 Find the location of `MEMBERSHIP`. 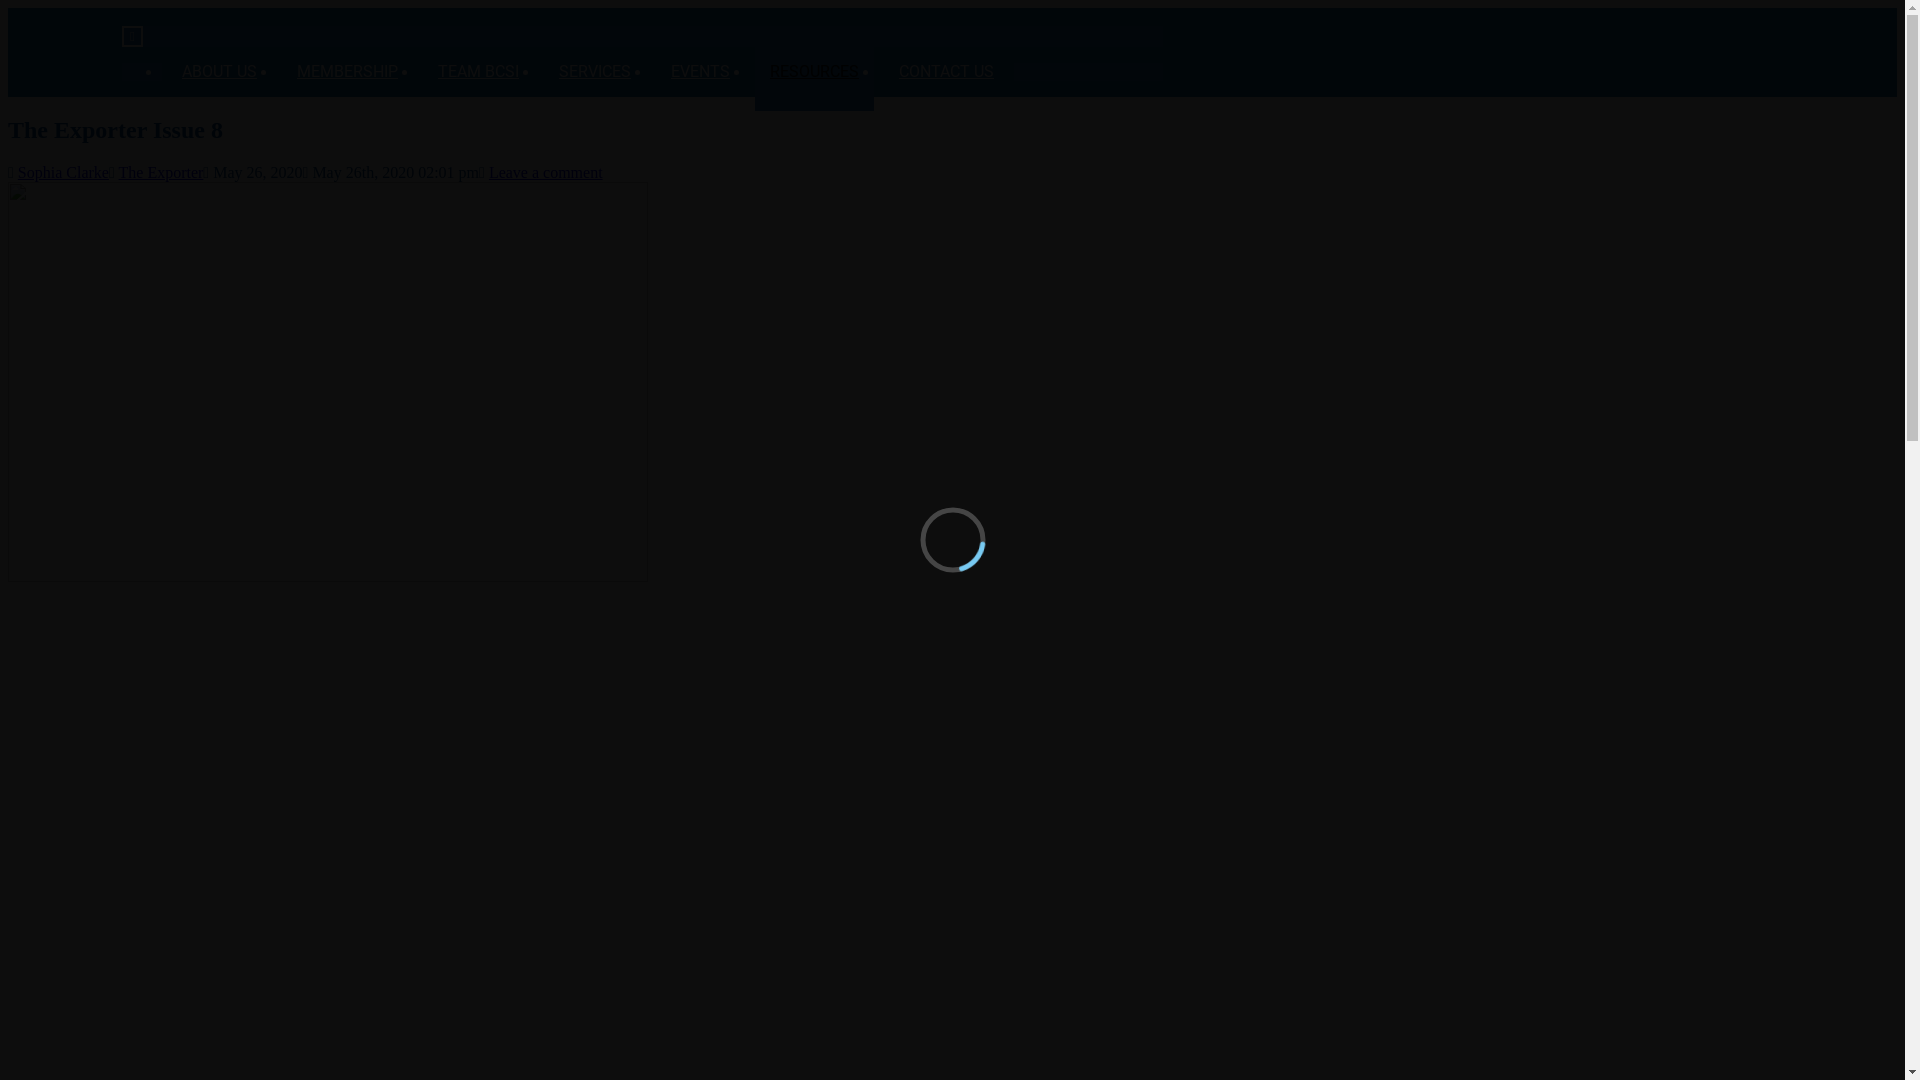

MEMBERSHIP is located at coordinates (348, 69).